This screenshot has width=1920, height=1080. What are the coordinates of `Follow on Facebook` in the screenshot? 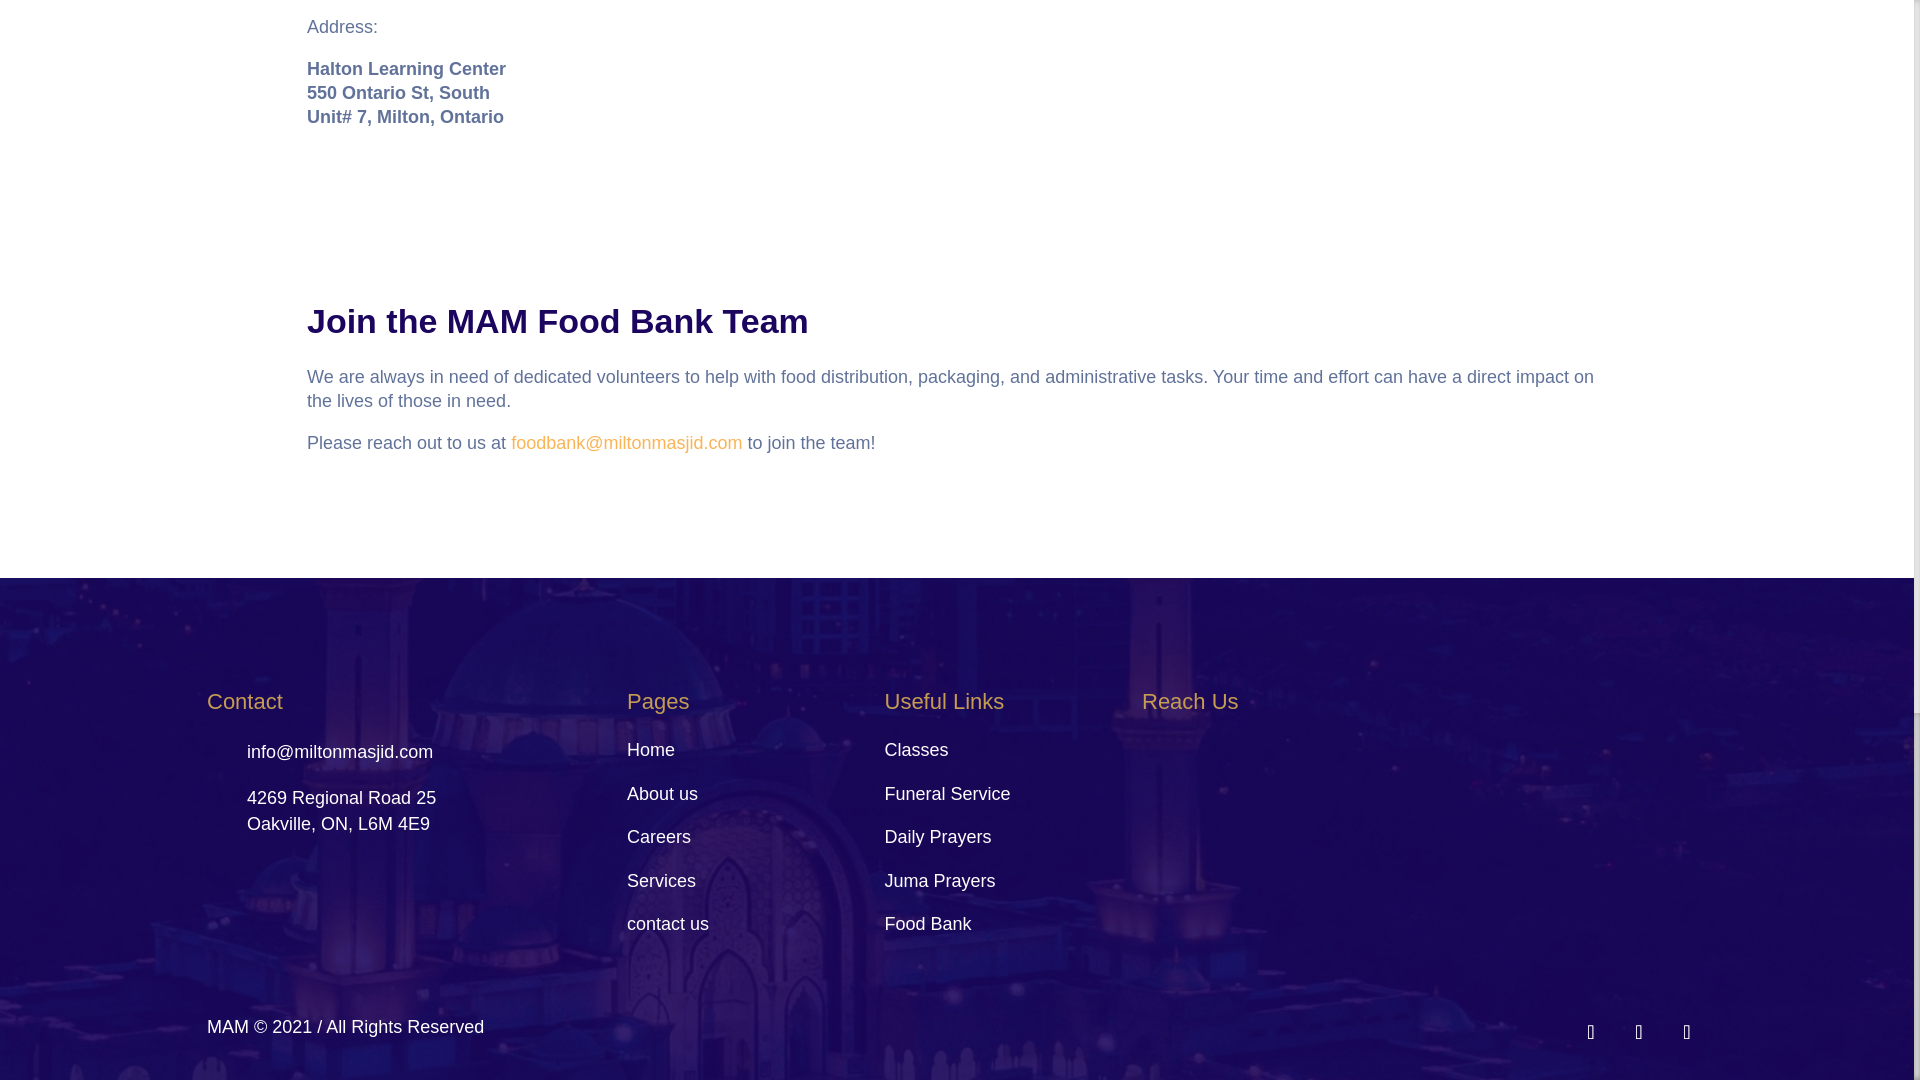 It's located at (1590, 1031).